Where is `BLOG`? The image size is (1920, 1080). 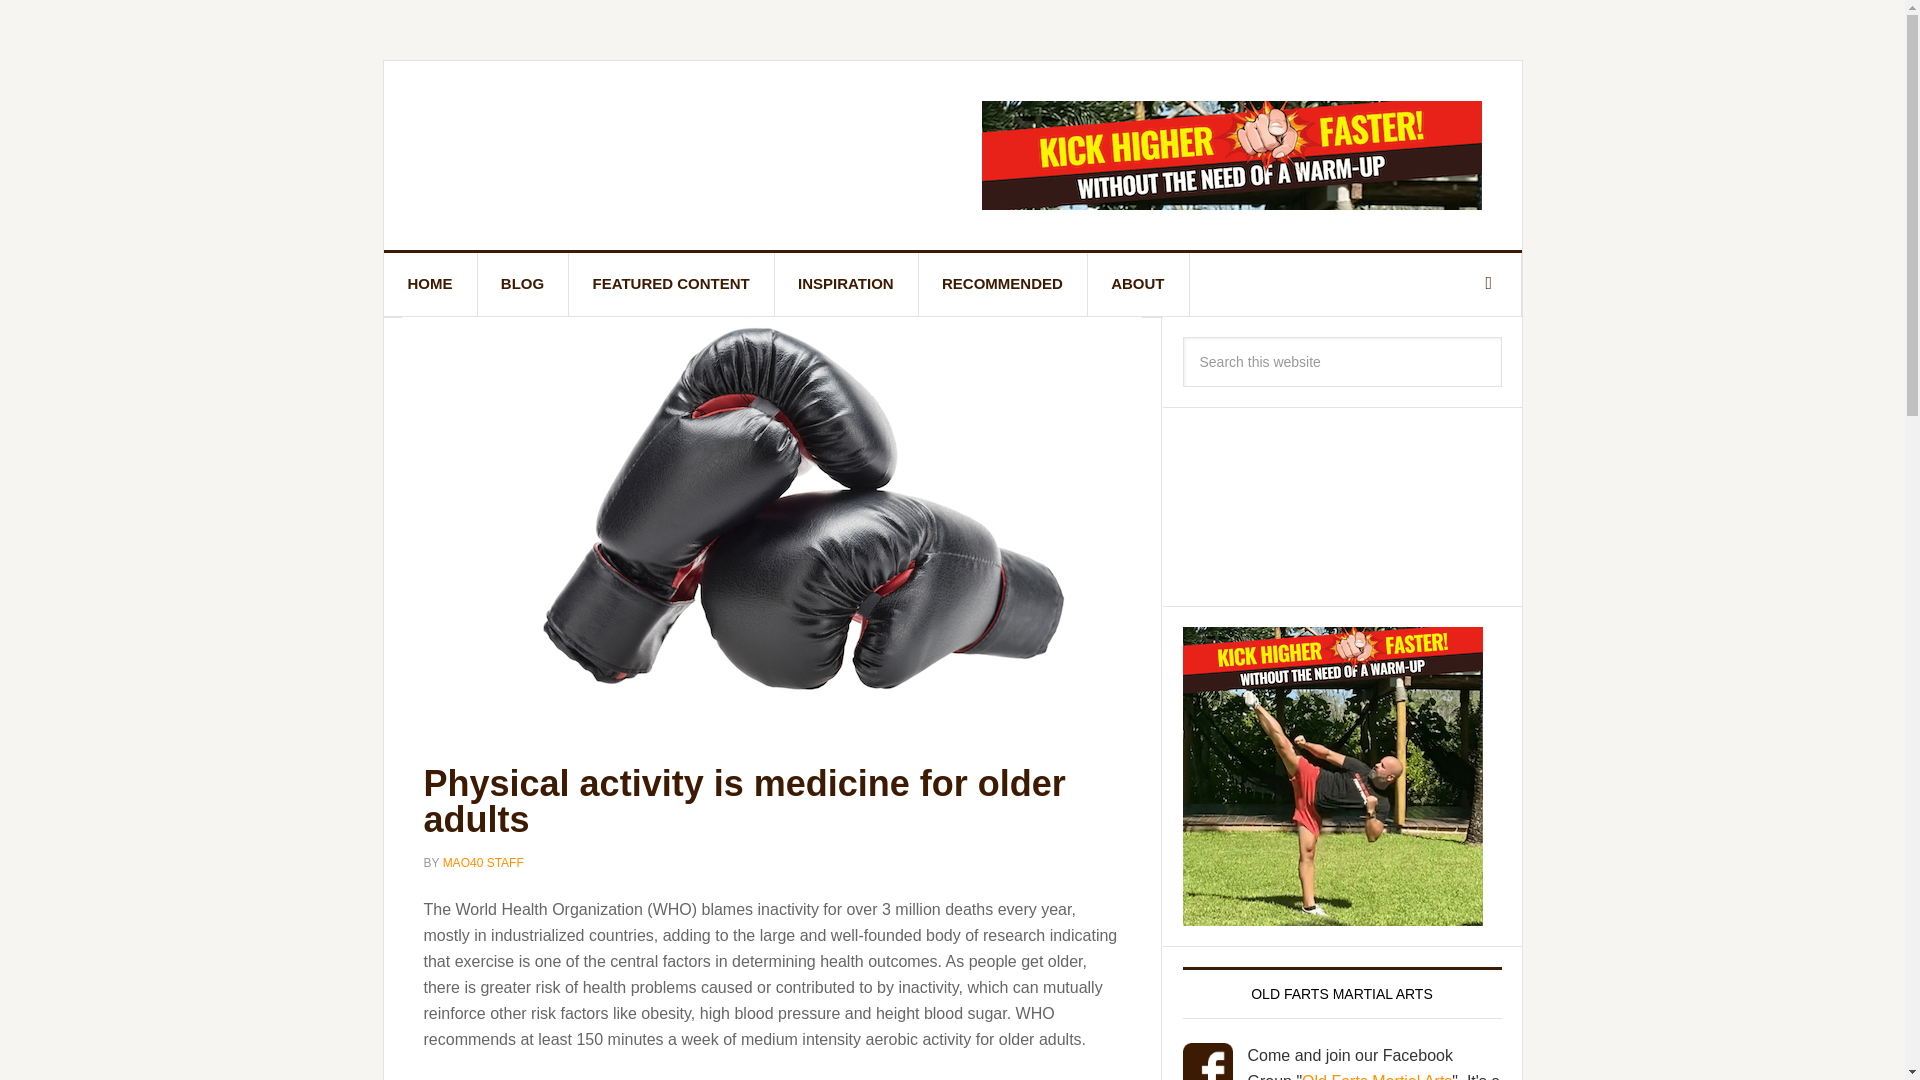 BLOG is located at coordinates (522, 284).